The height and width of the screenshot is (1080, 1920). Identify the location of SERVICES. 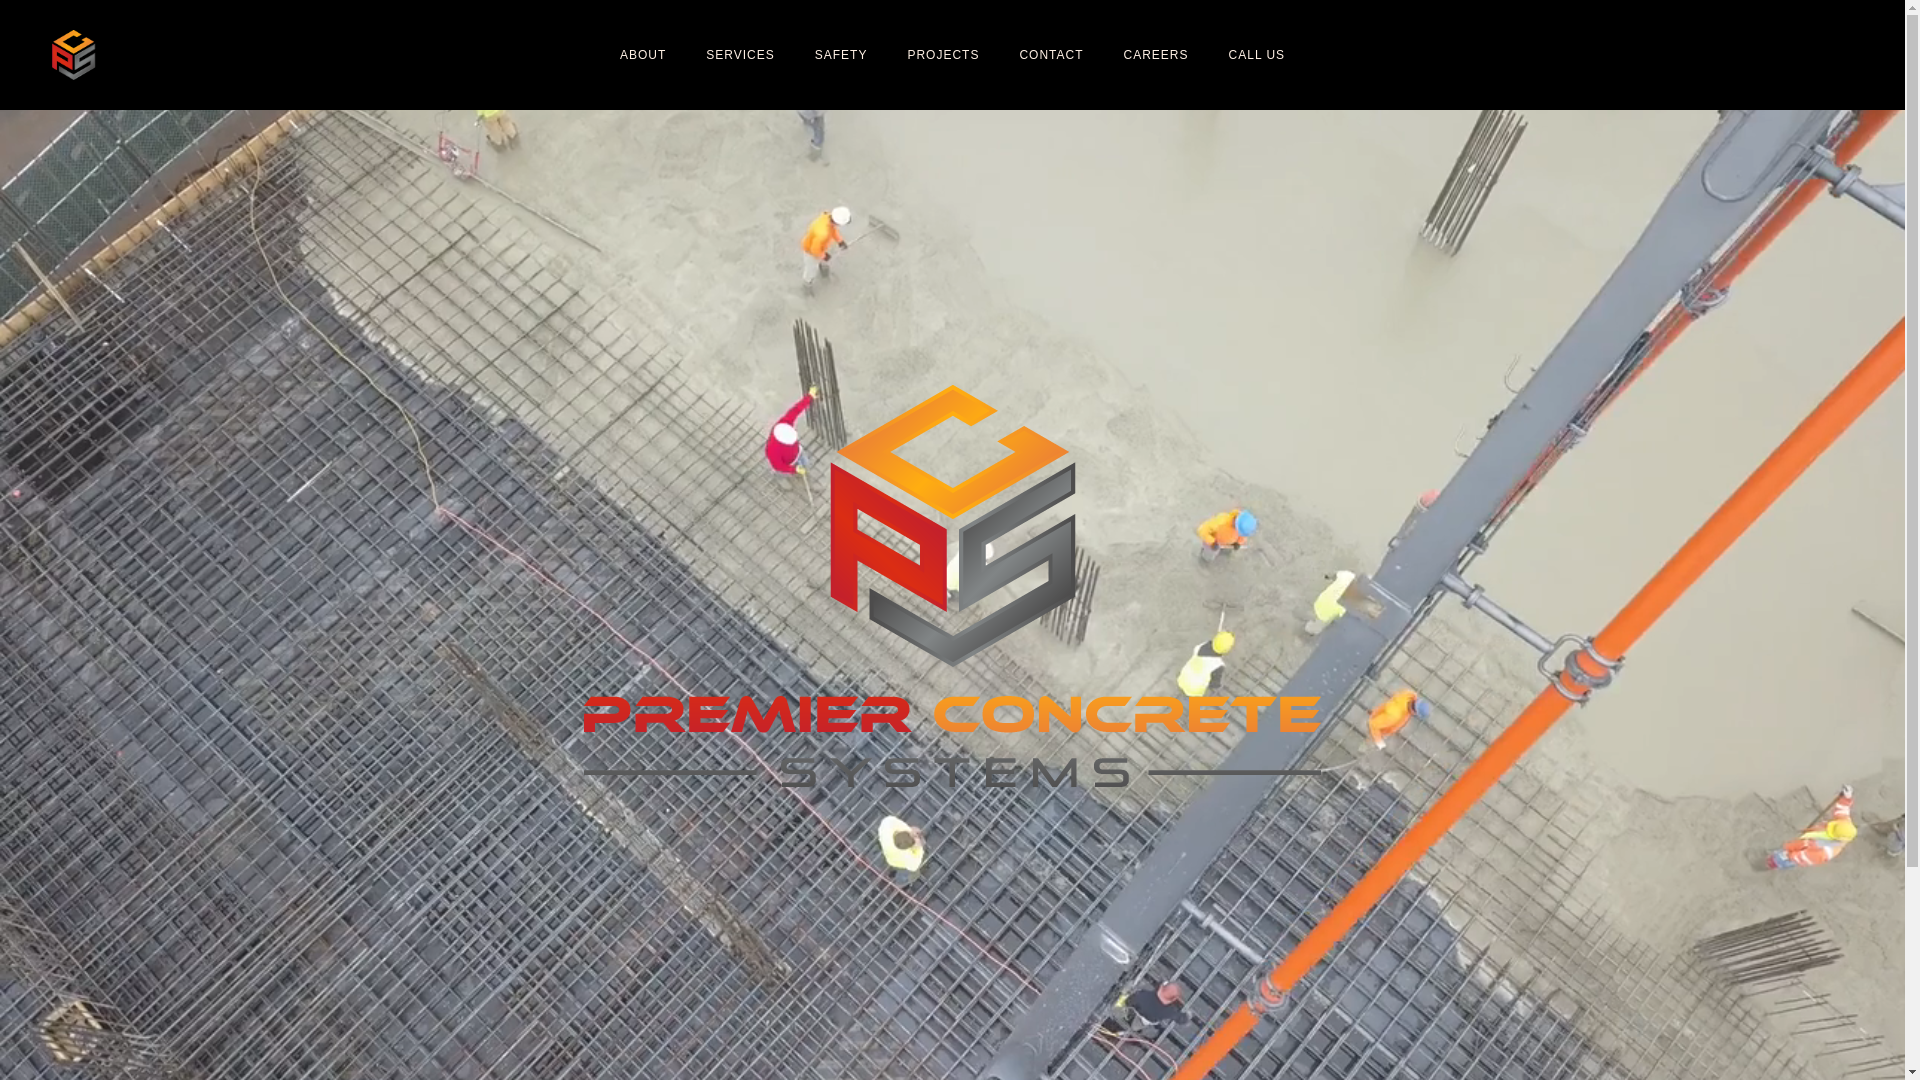
(740, 55).